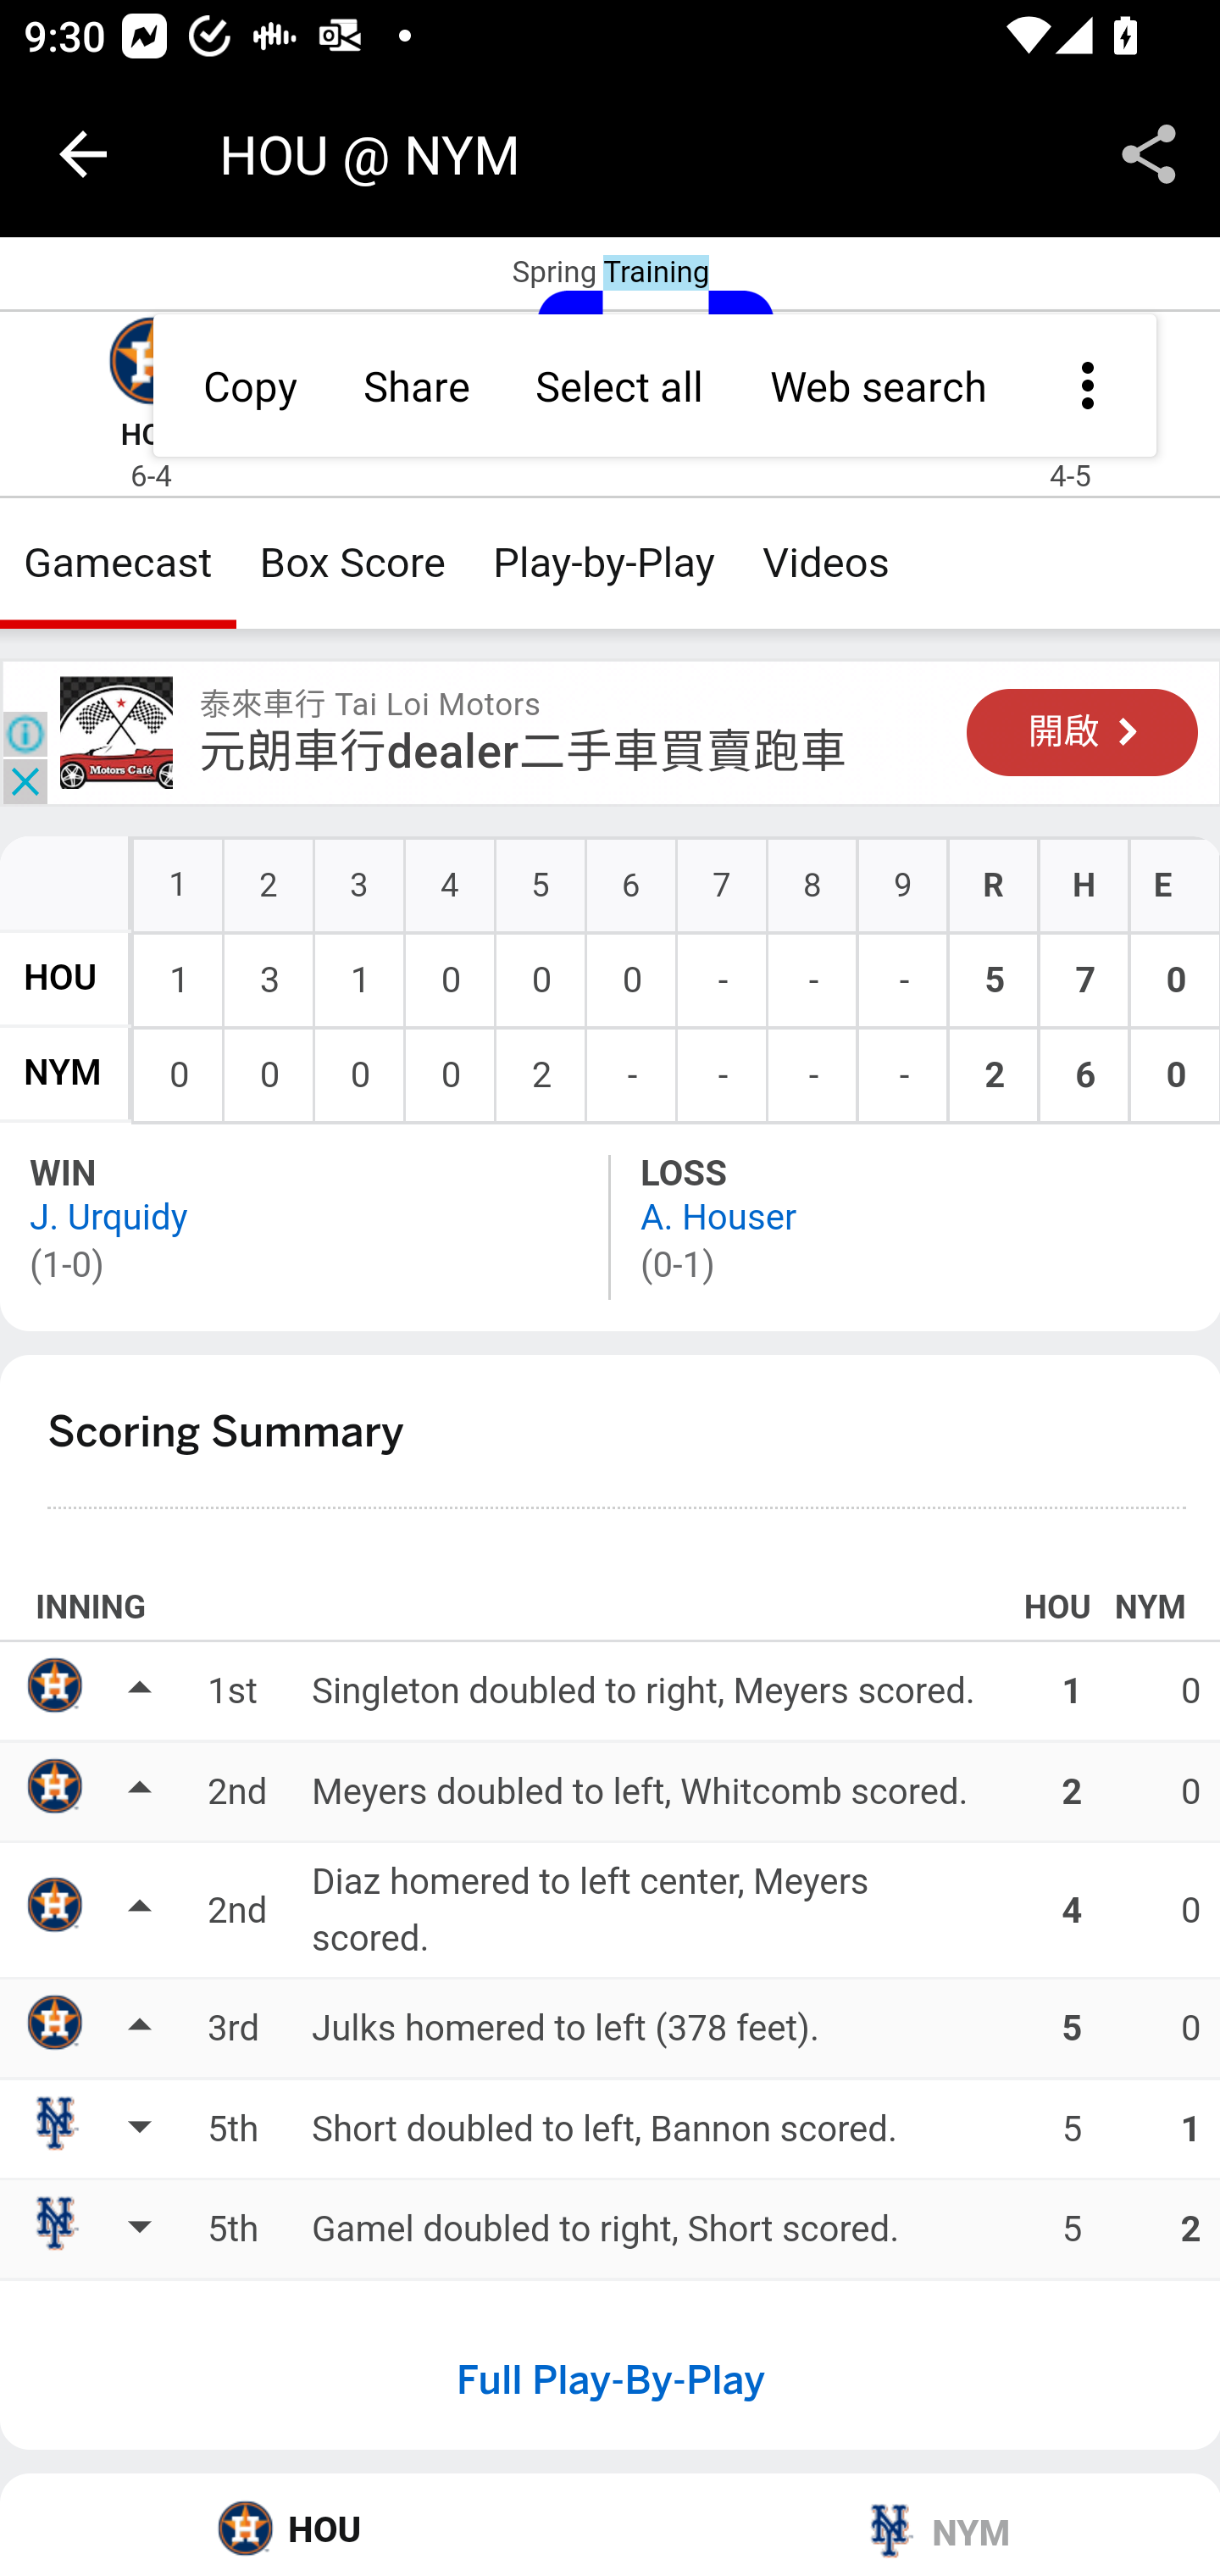  What do you see at coordinates (63, 1074) in the screenshot?
I see `NYM` at bounding box center [63, 1074].